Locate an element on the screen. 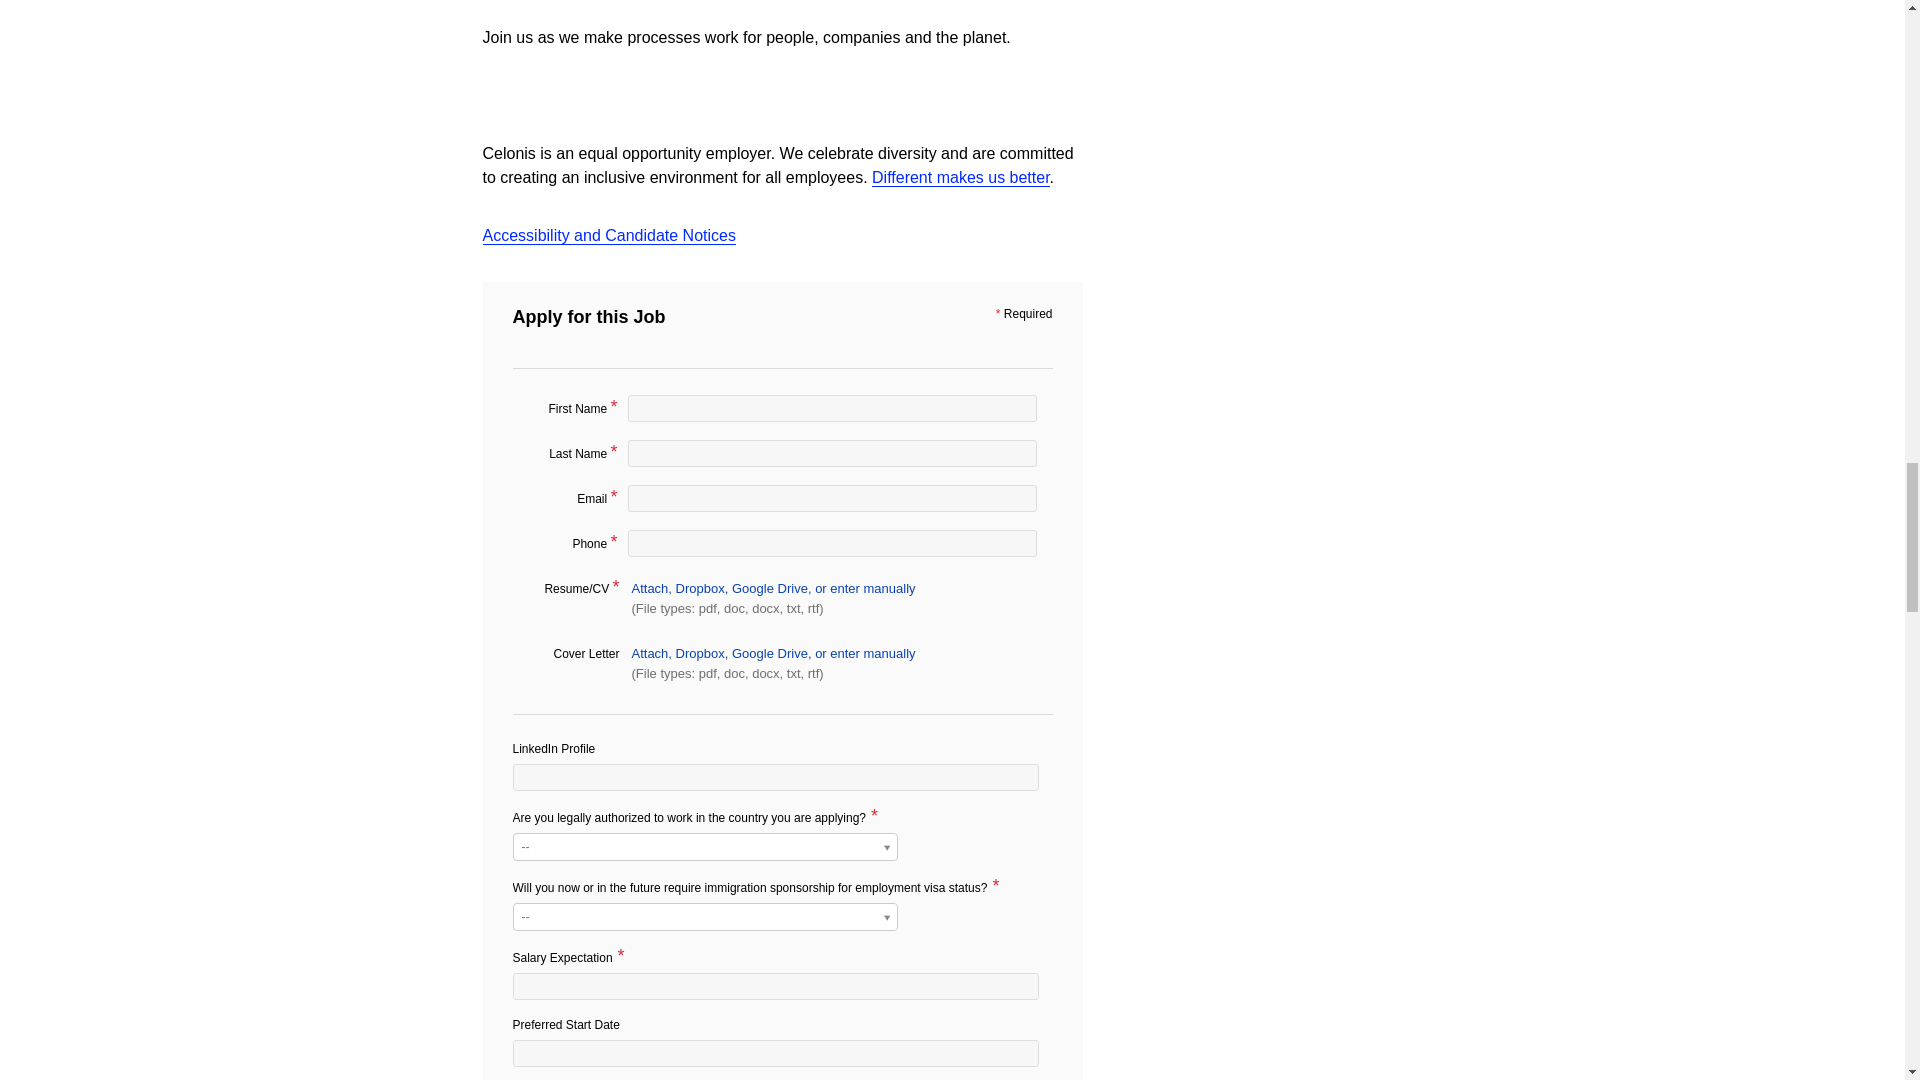 This screenshot has height=1080, width=1920. Google Drive is located at coordinates (772, 652).